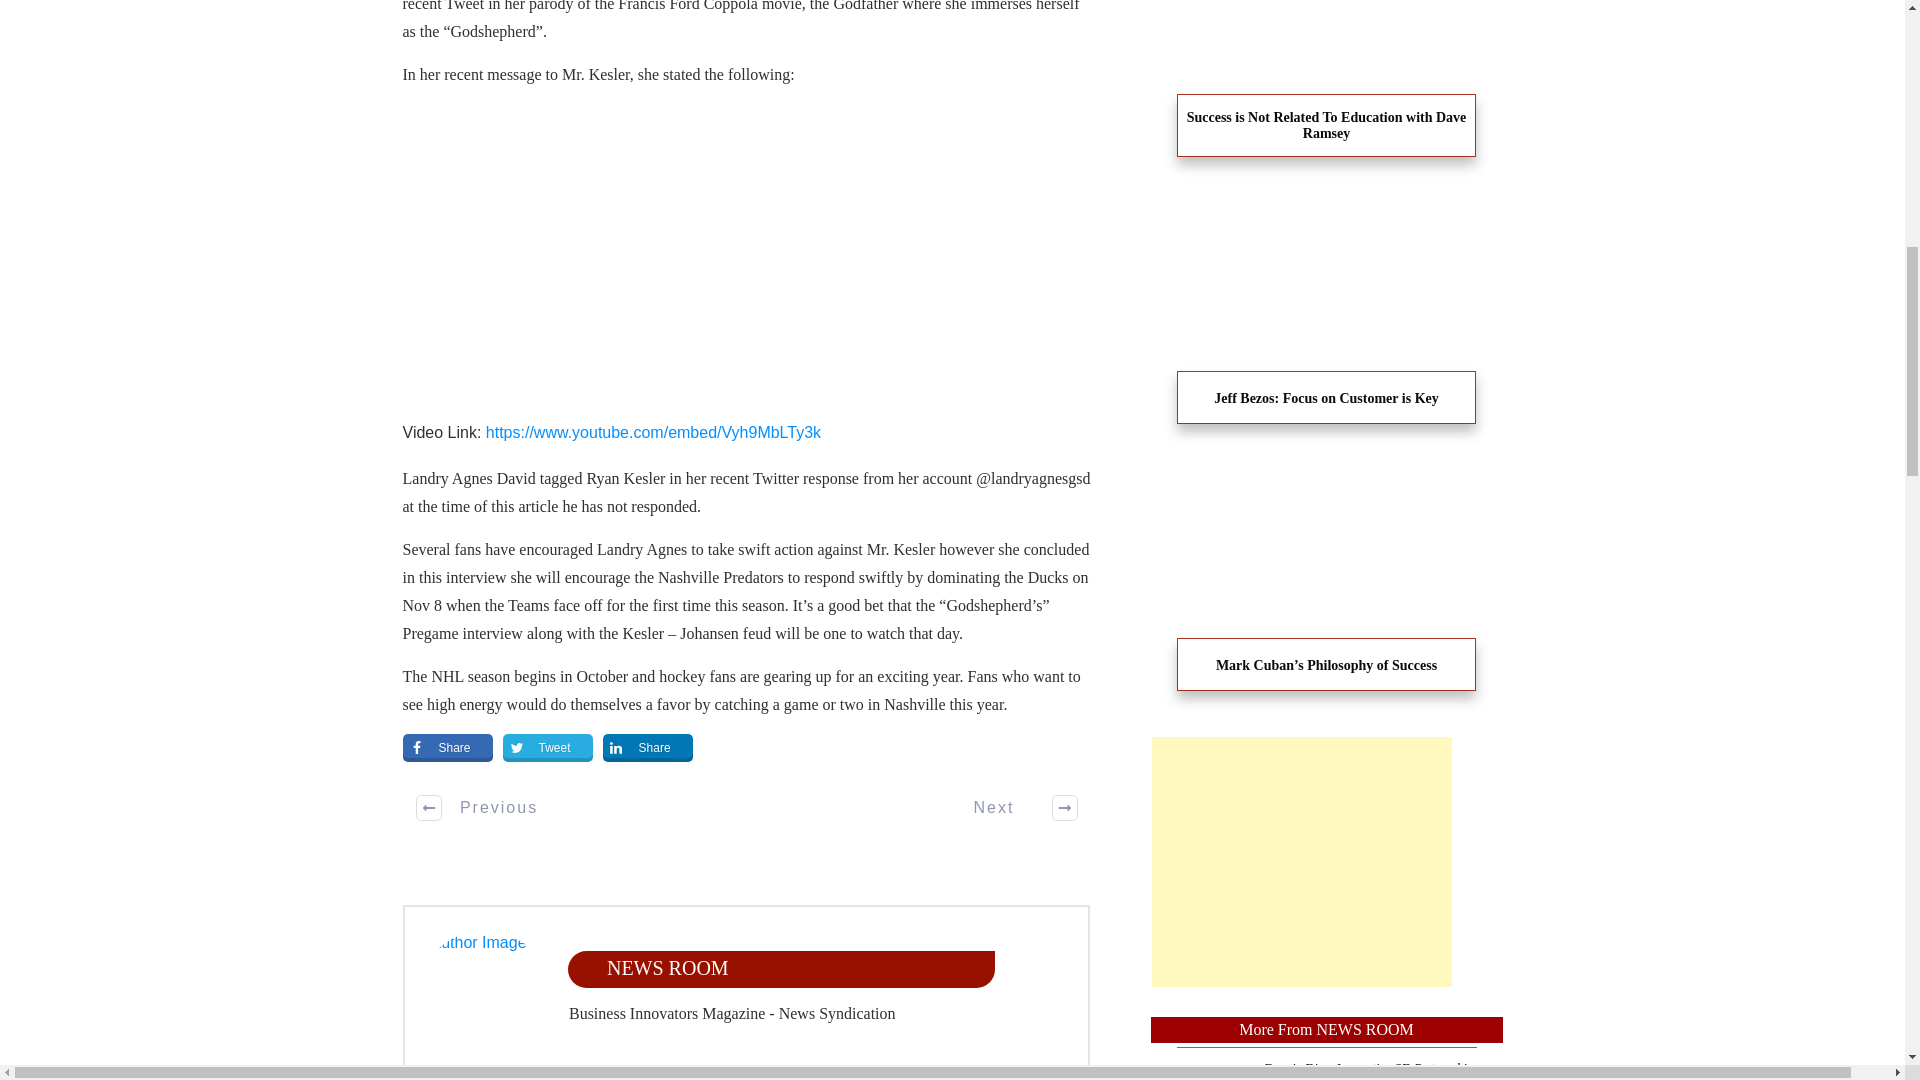  What do you see at coordinates (478, 808) in the screenshot?
I see `Previous` at bounding box center [478, 808].